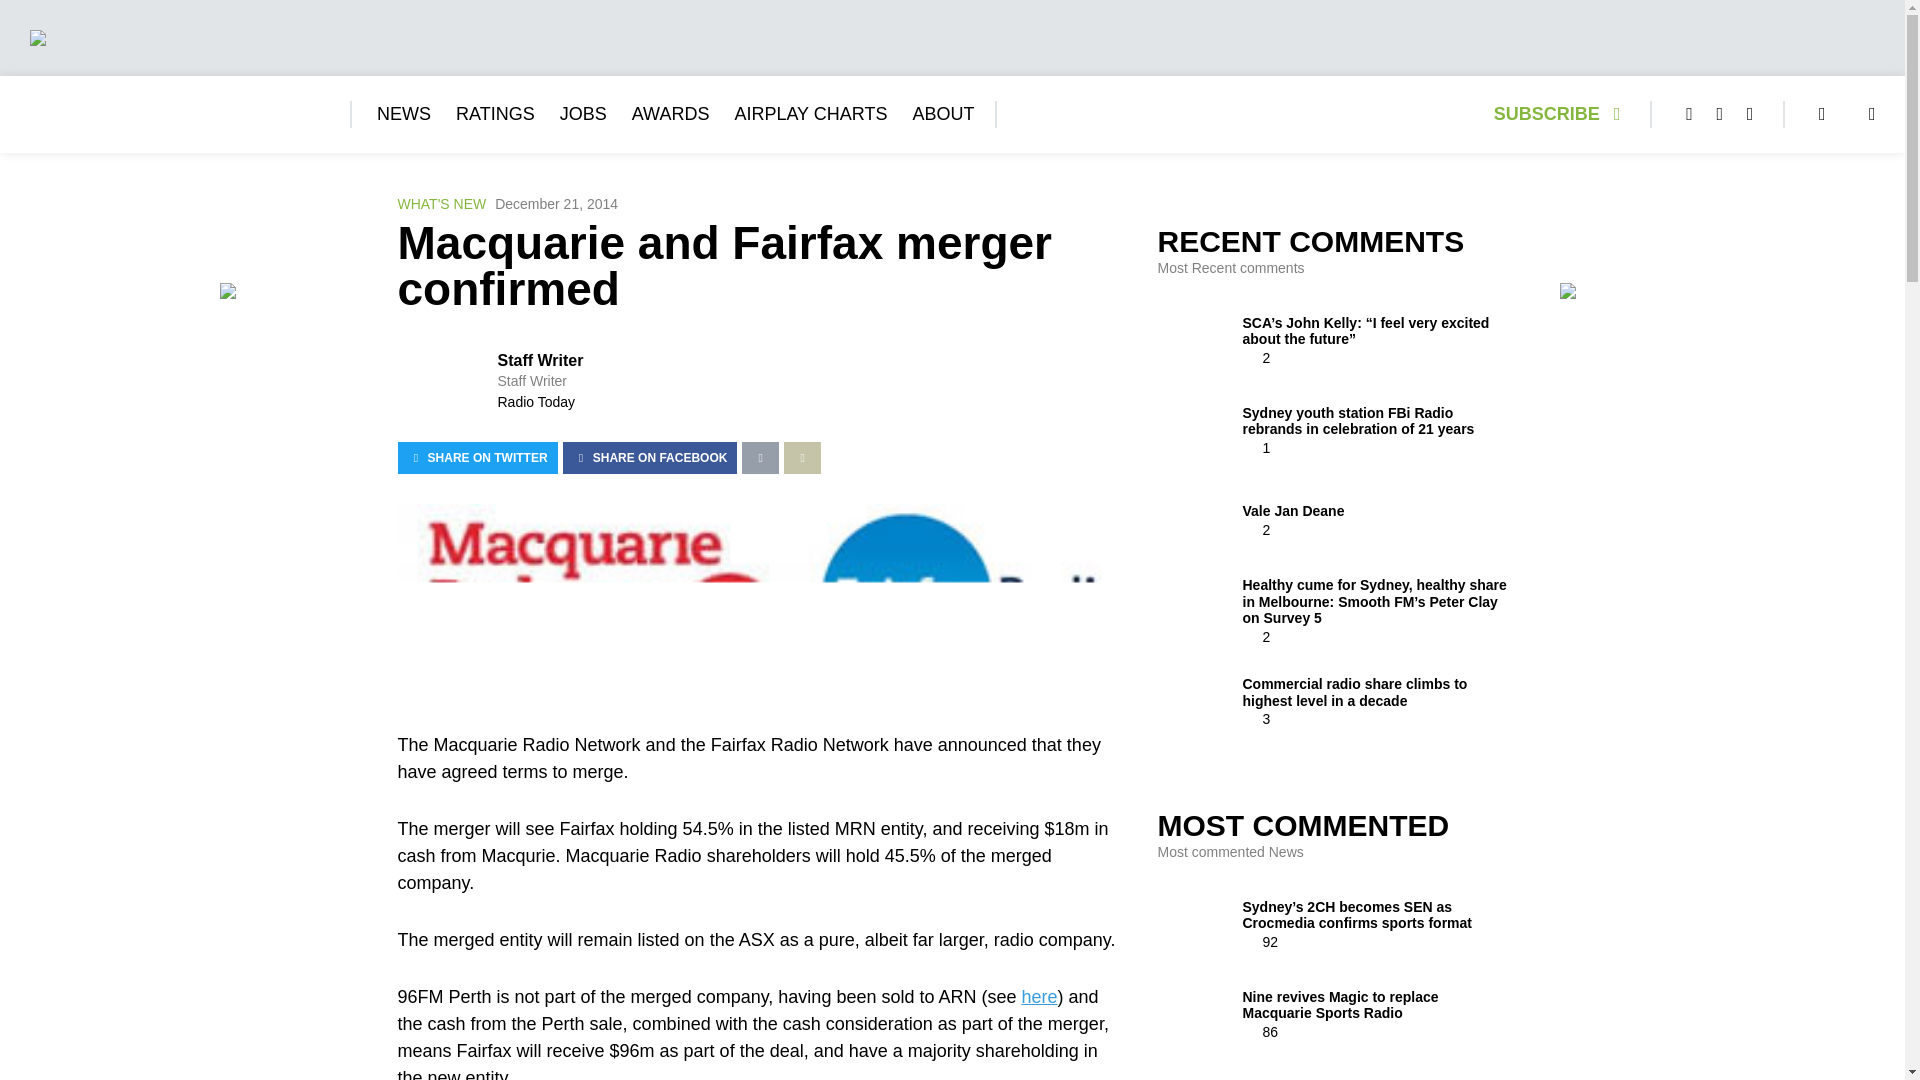 The width and height of the screenshot is (1920, 1080). What do you see at coordinates (536, 402) in the screenshot?
I see `Radio Today` at bounding box center [536, 402].